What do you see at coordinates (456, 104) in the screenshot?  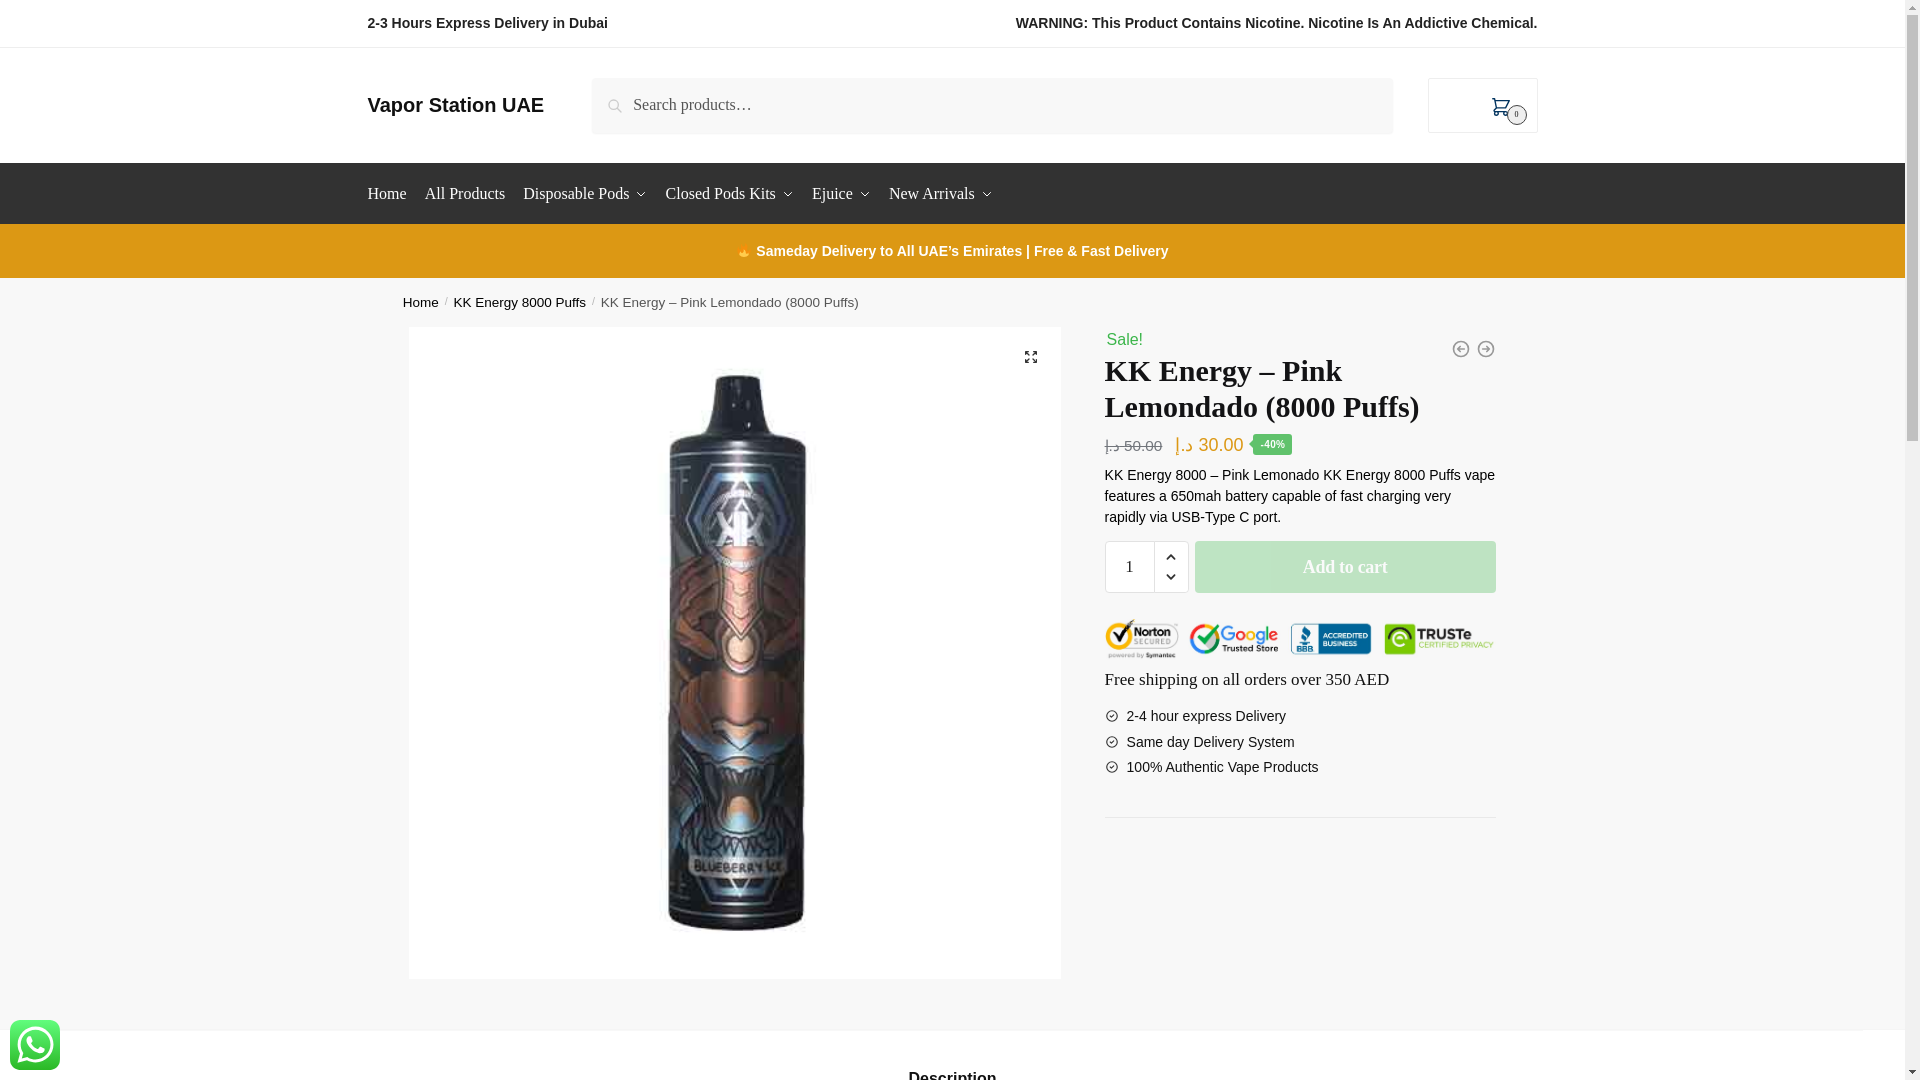 I see `Vapor Station UAE` at bounding box center [456, 104].